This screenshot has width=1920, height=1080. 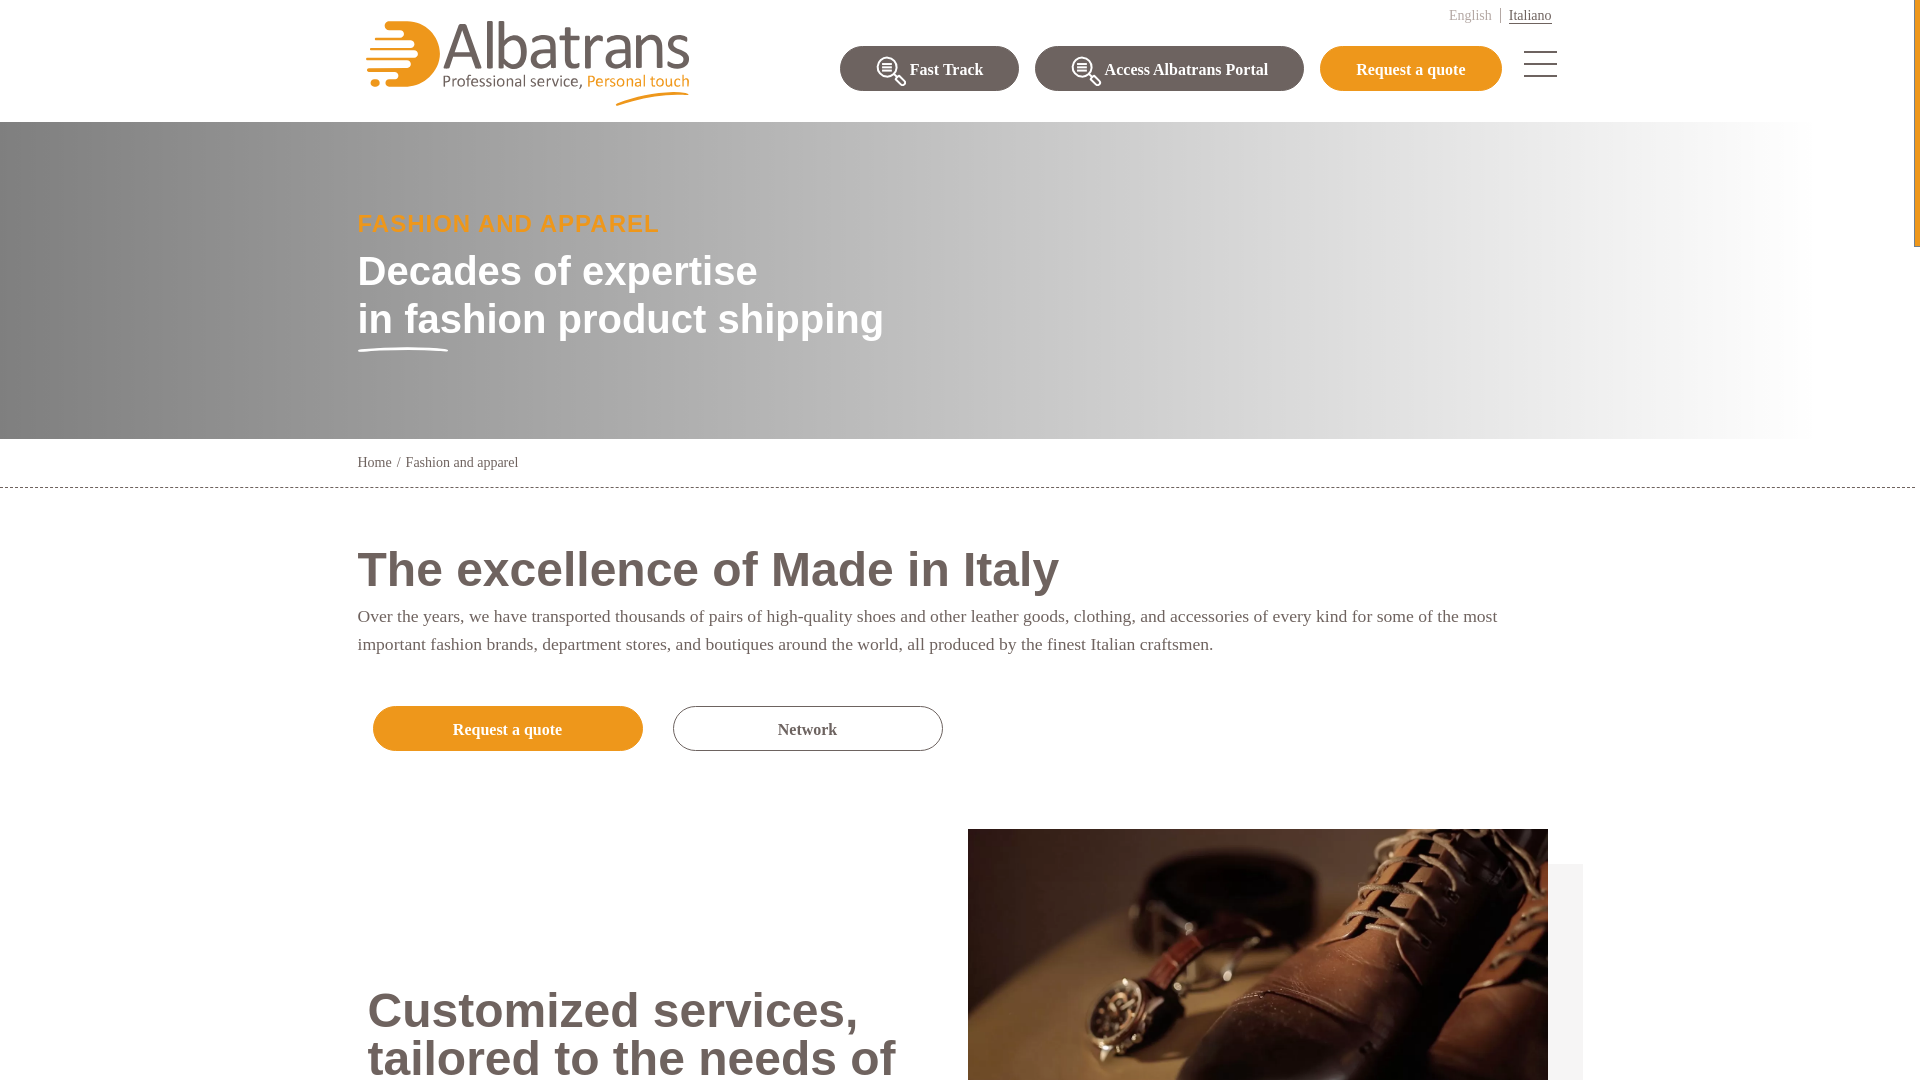 I want to click on Italiano, so click(x=1530, y=14).